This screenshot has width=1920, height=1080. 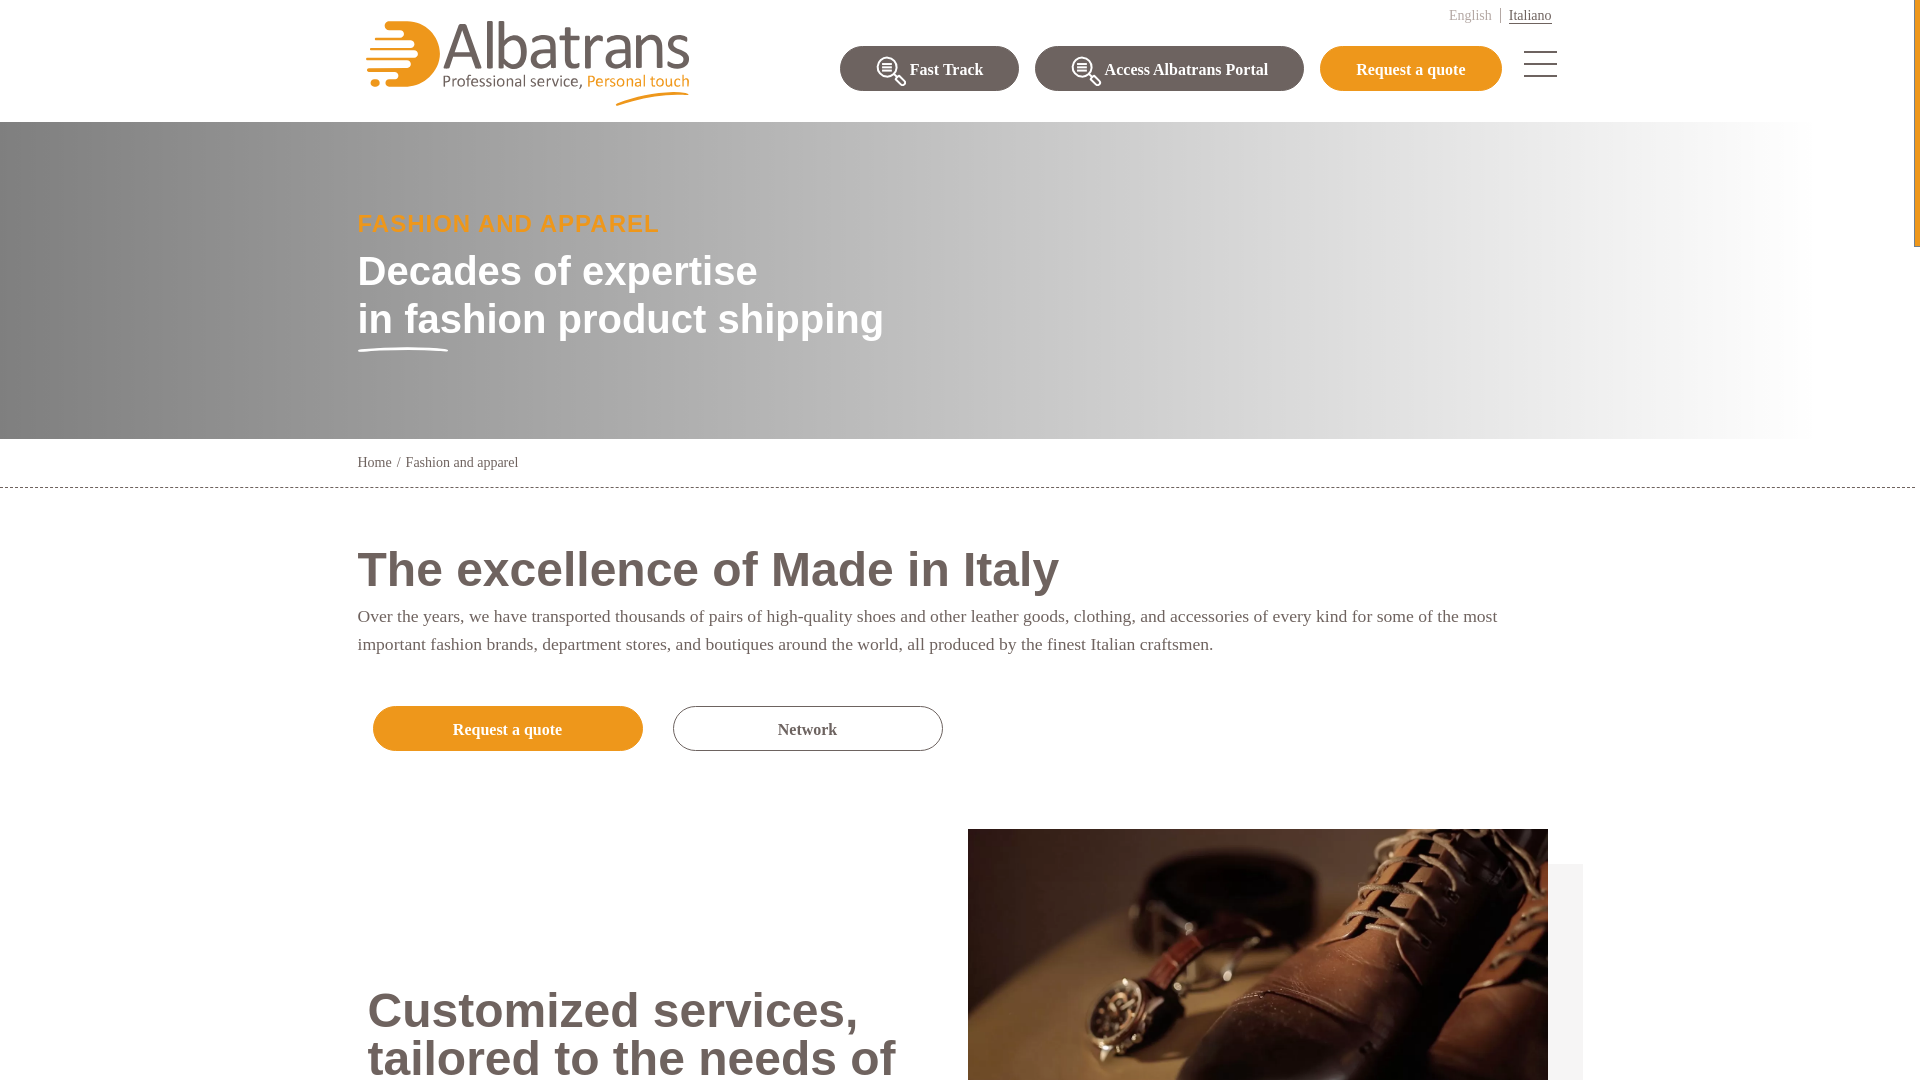 I want to click on Italiano, so click(x=1530, y=14).